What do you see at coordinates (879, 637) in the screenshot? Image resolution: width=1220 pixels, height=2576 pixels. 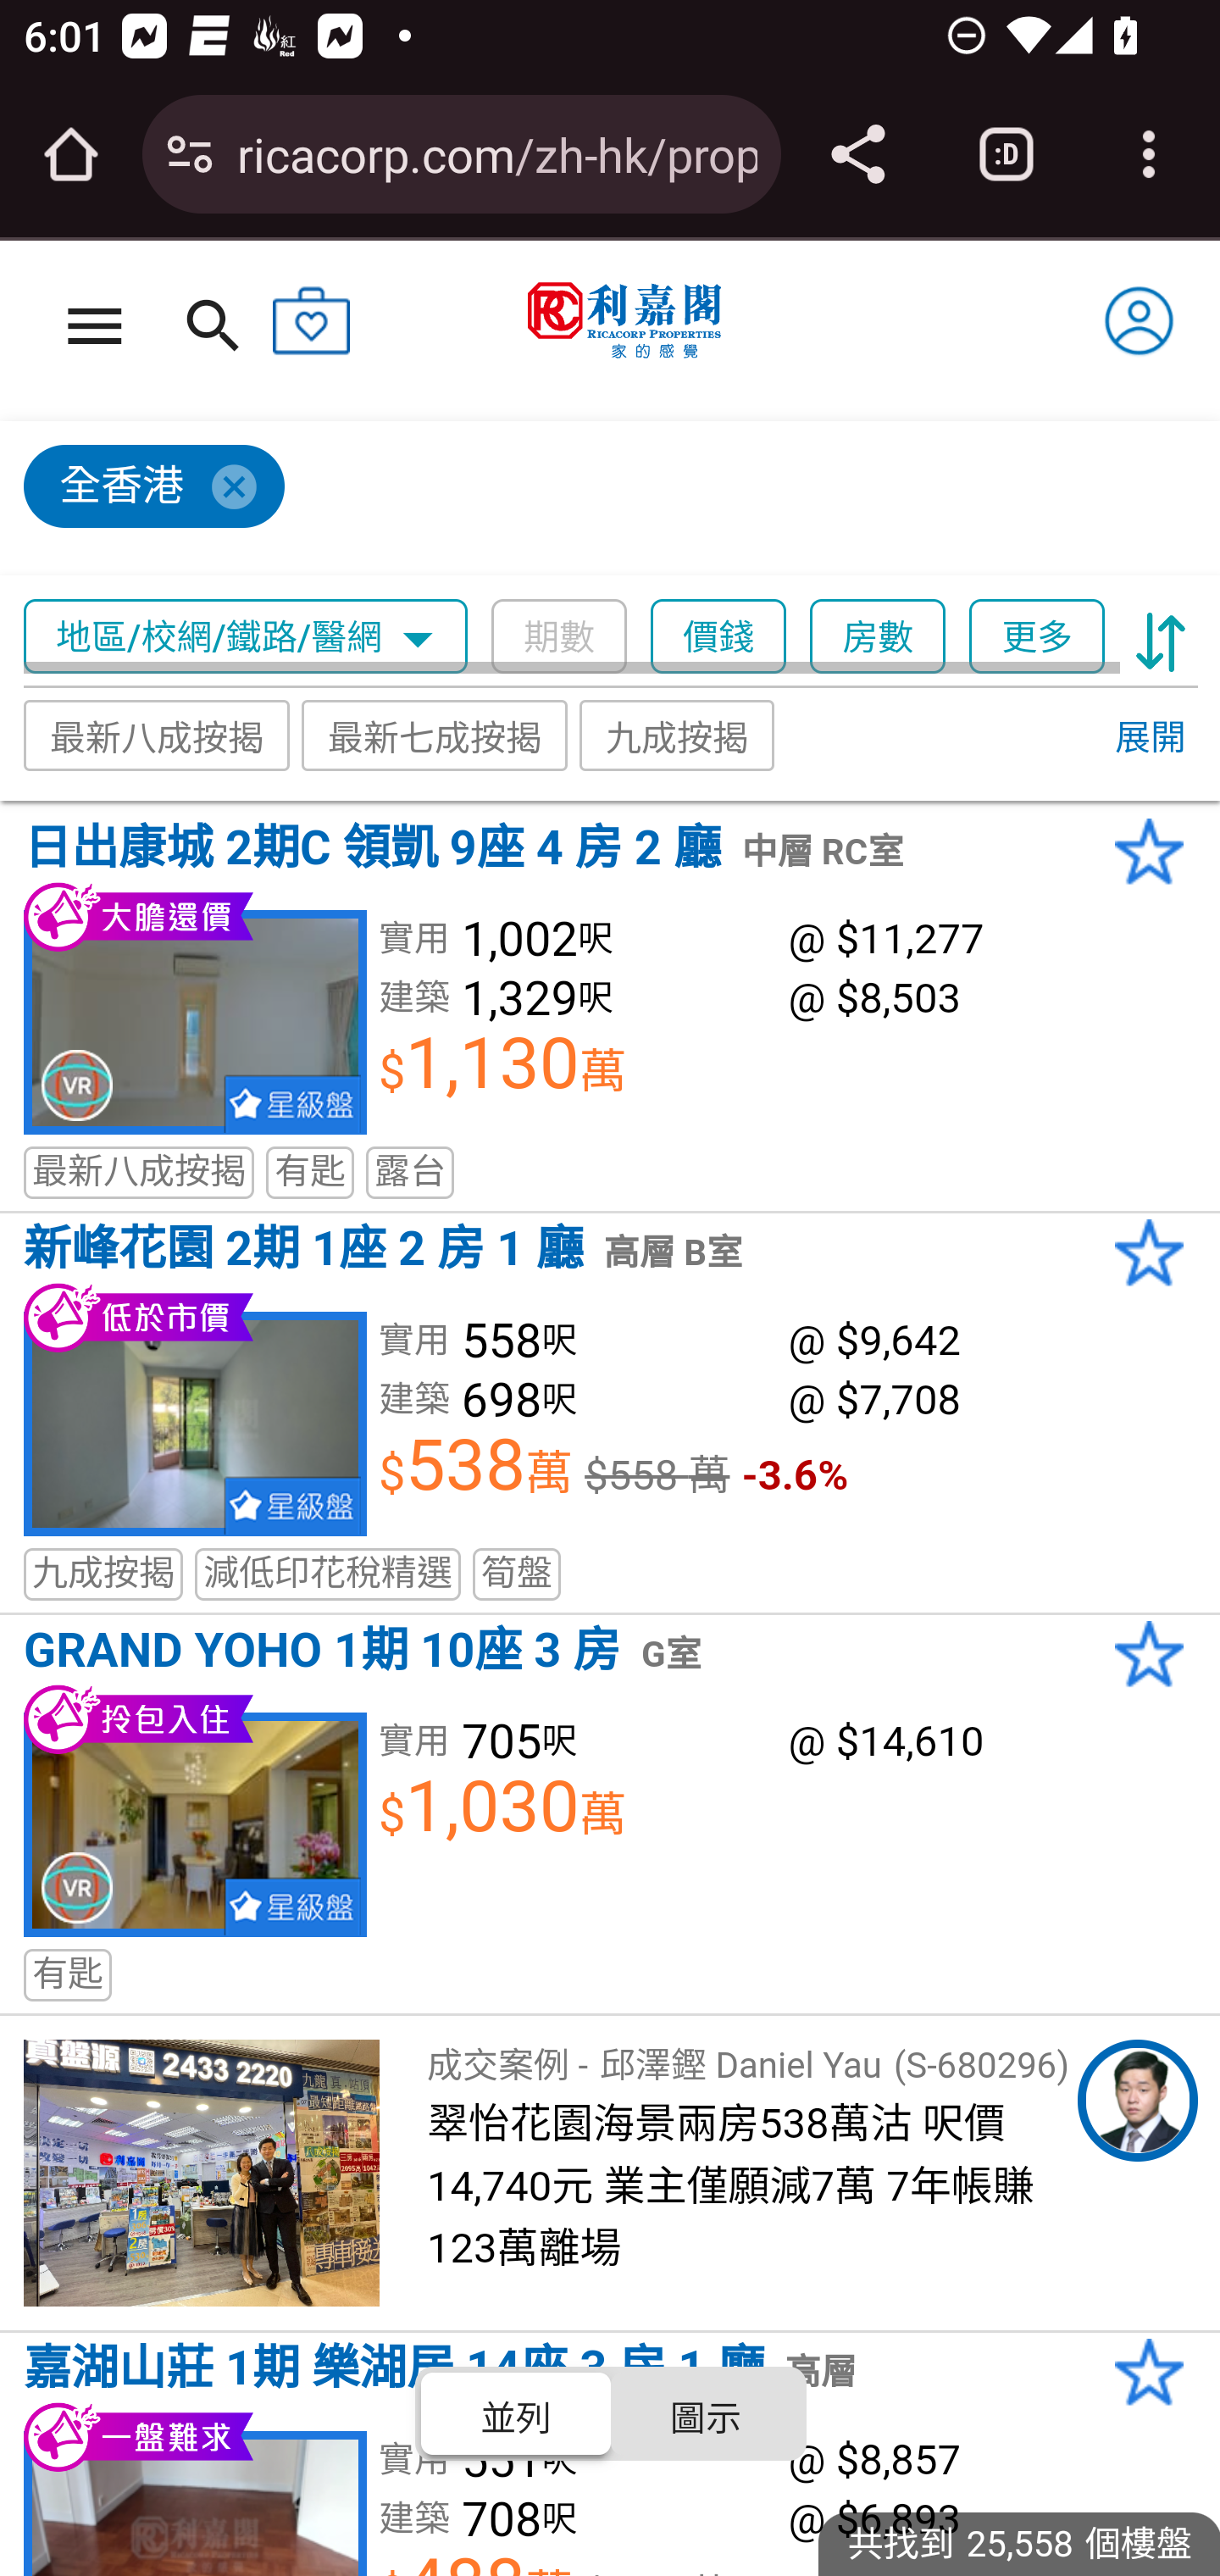 I see `房數` at bounding box center [879, 637].